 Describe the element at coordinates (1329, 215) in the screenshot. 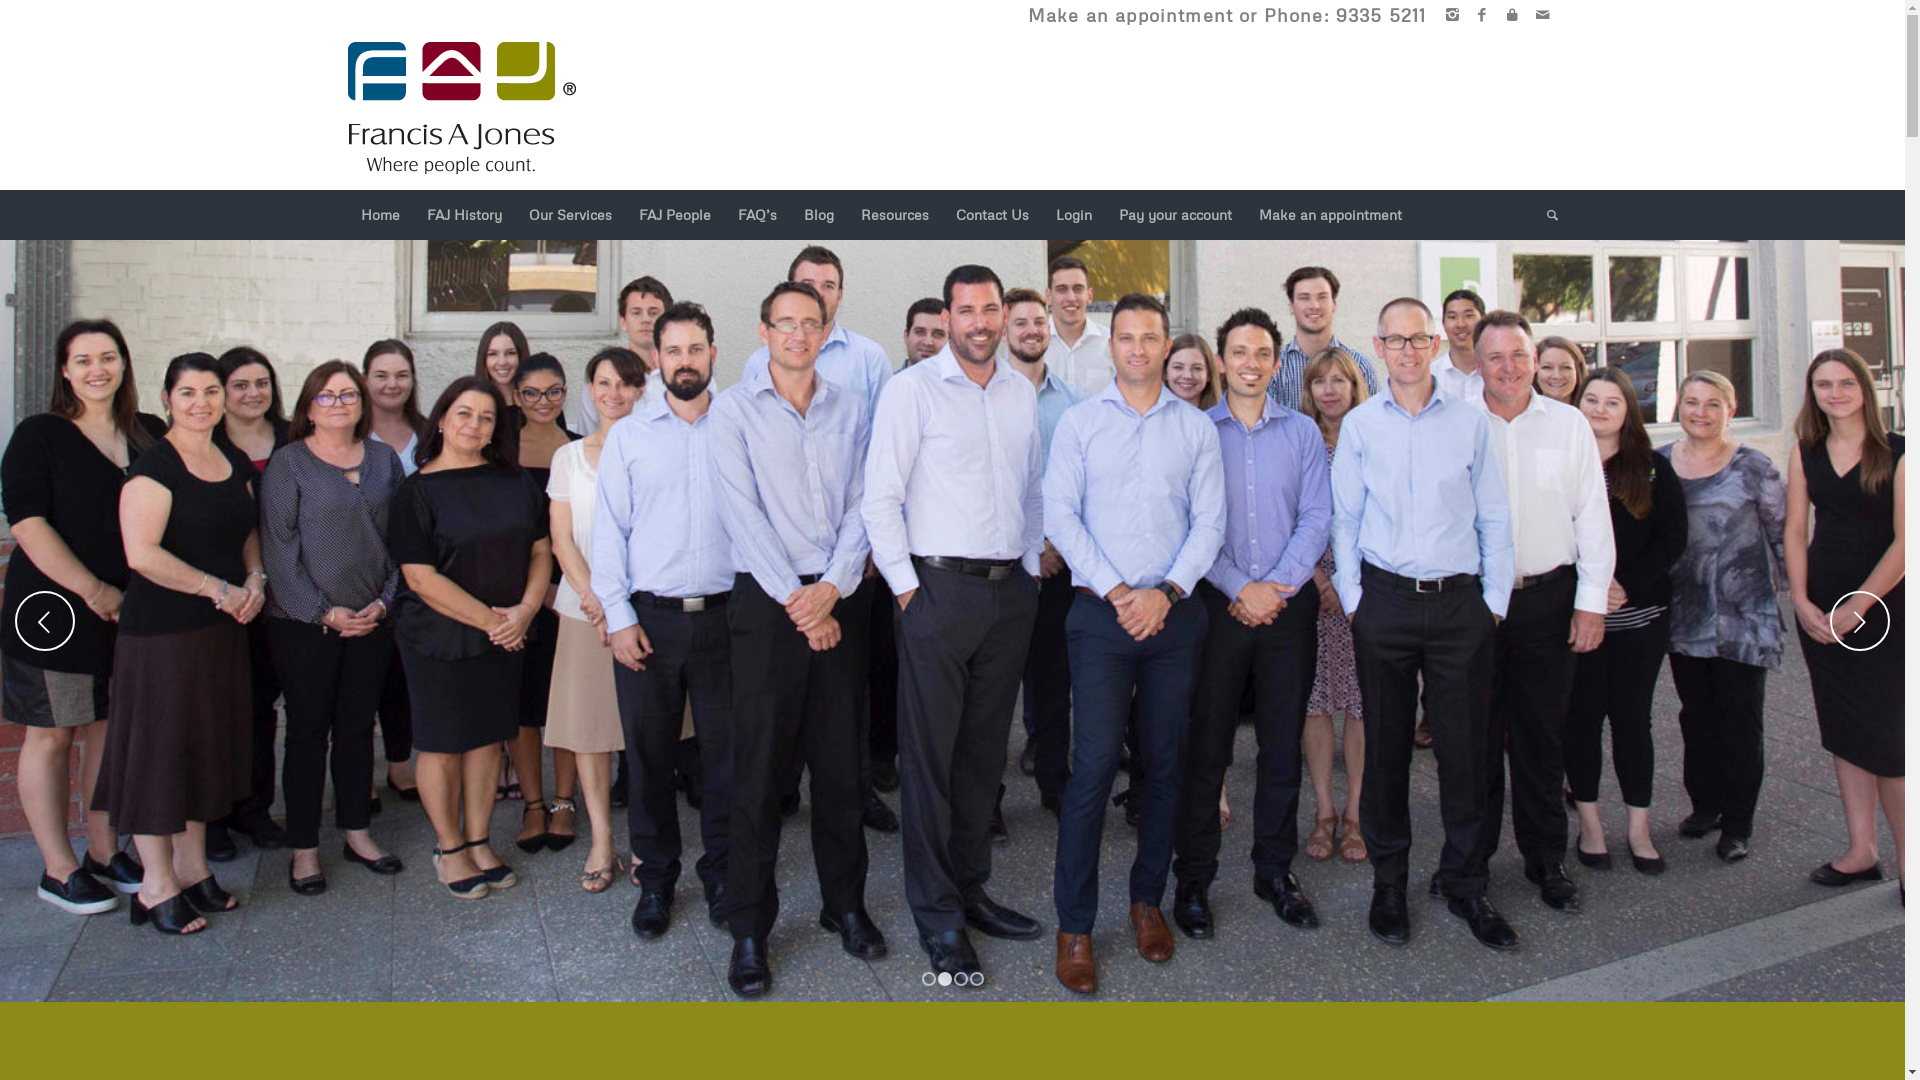

I see `Make an appointment` at that location.